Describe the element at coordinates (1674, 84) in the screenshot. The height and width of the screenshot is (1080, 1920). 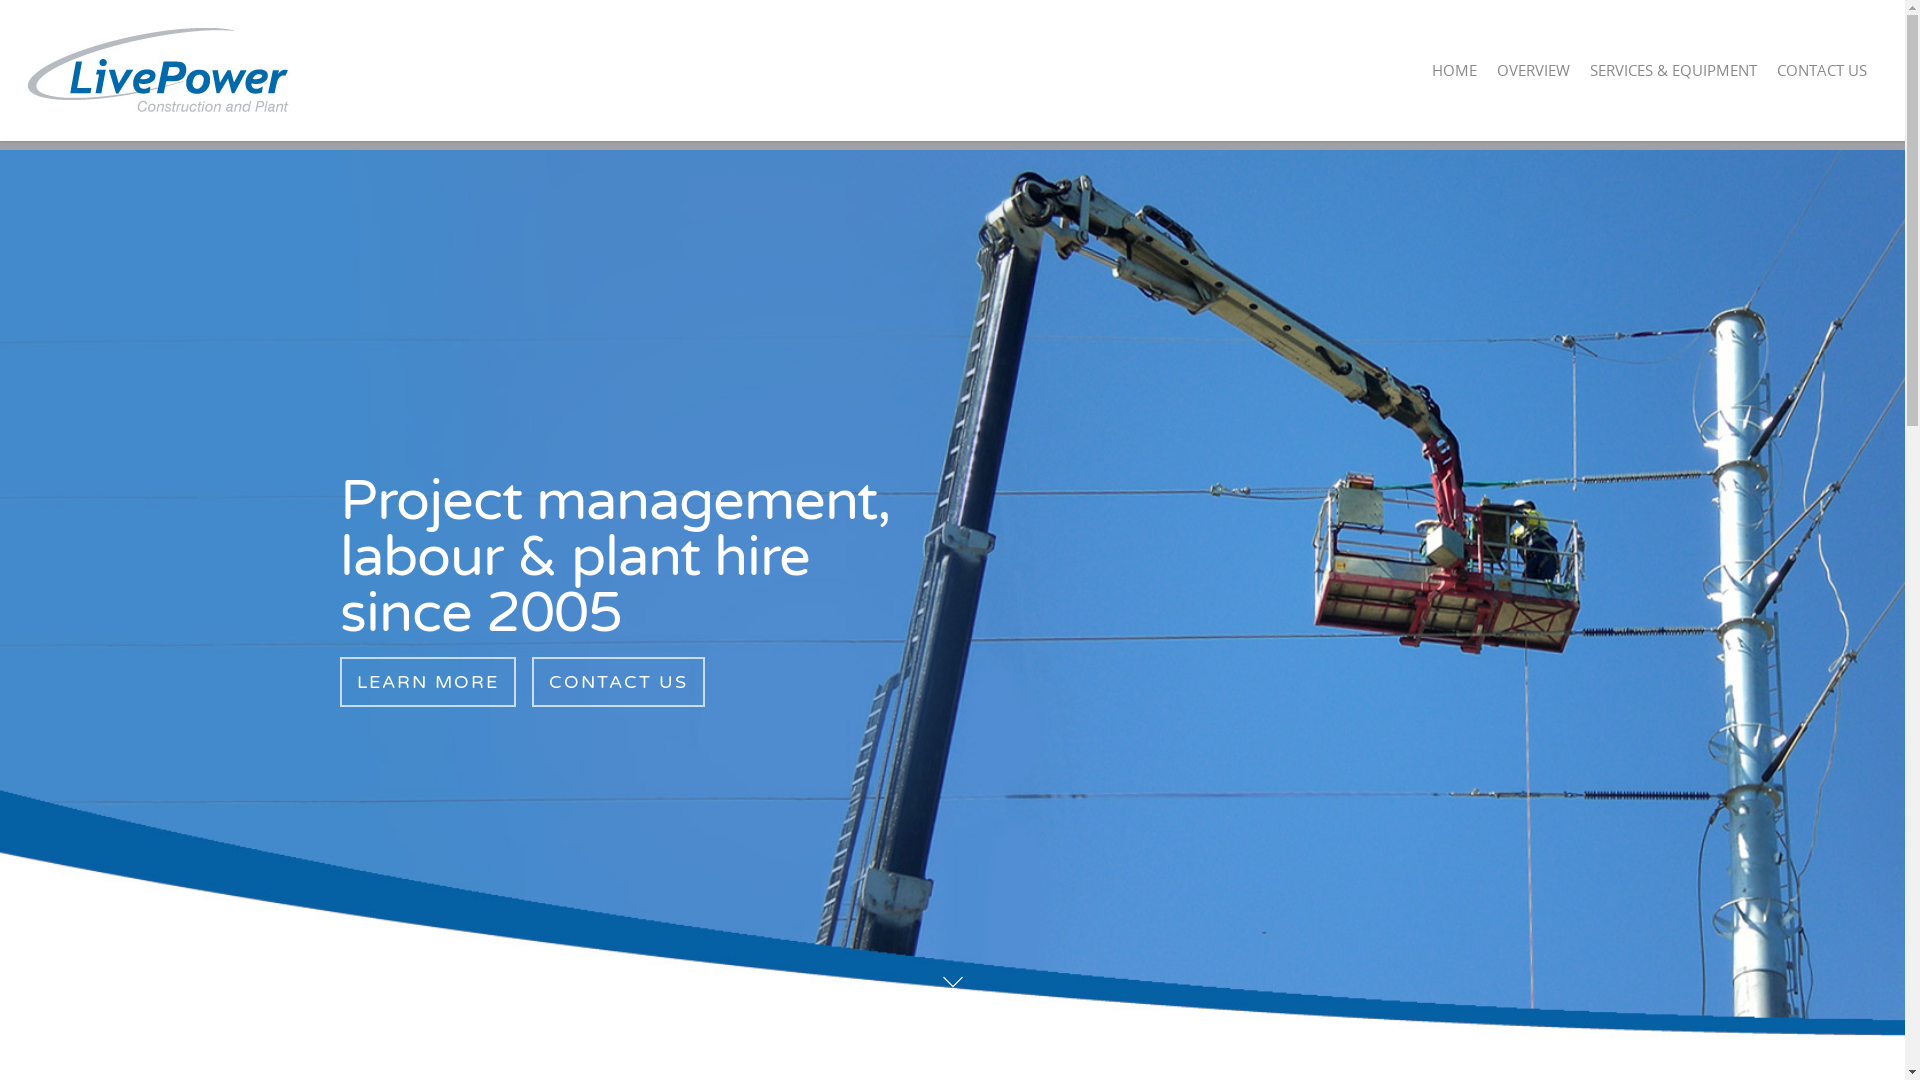
I see `SERVICES & EQUIPMENT` at that location.